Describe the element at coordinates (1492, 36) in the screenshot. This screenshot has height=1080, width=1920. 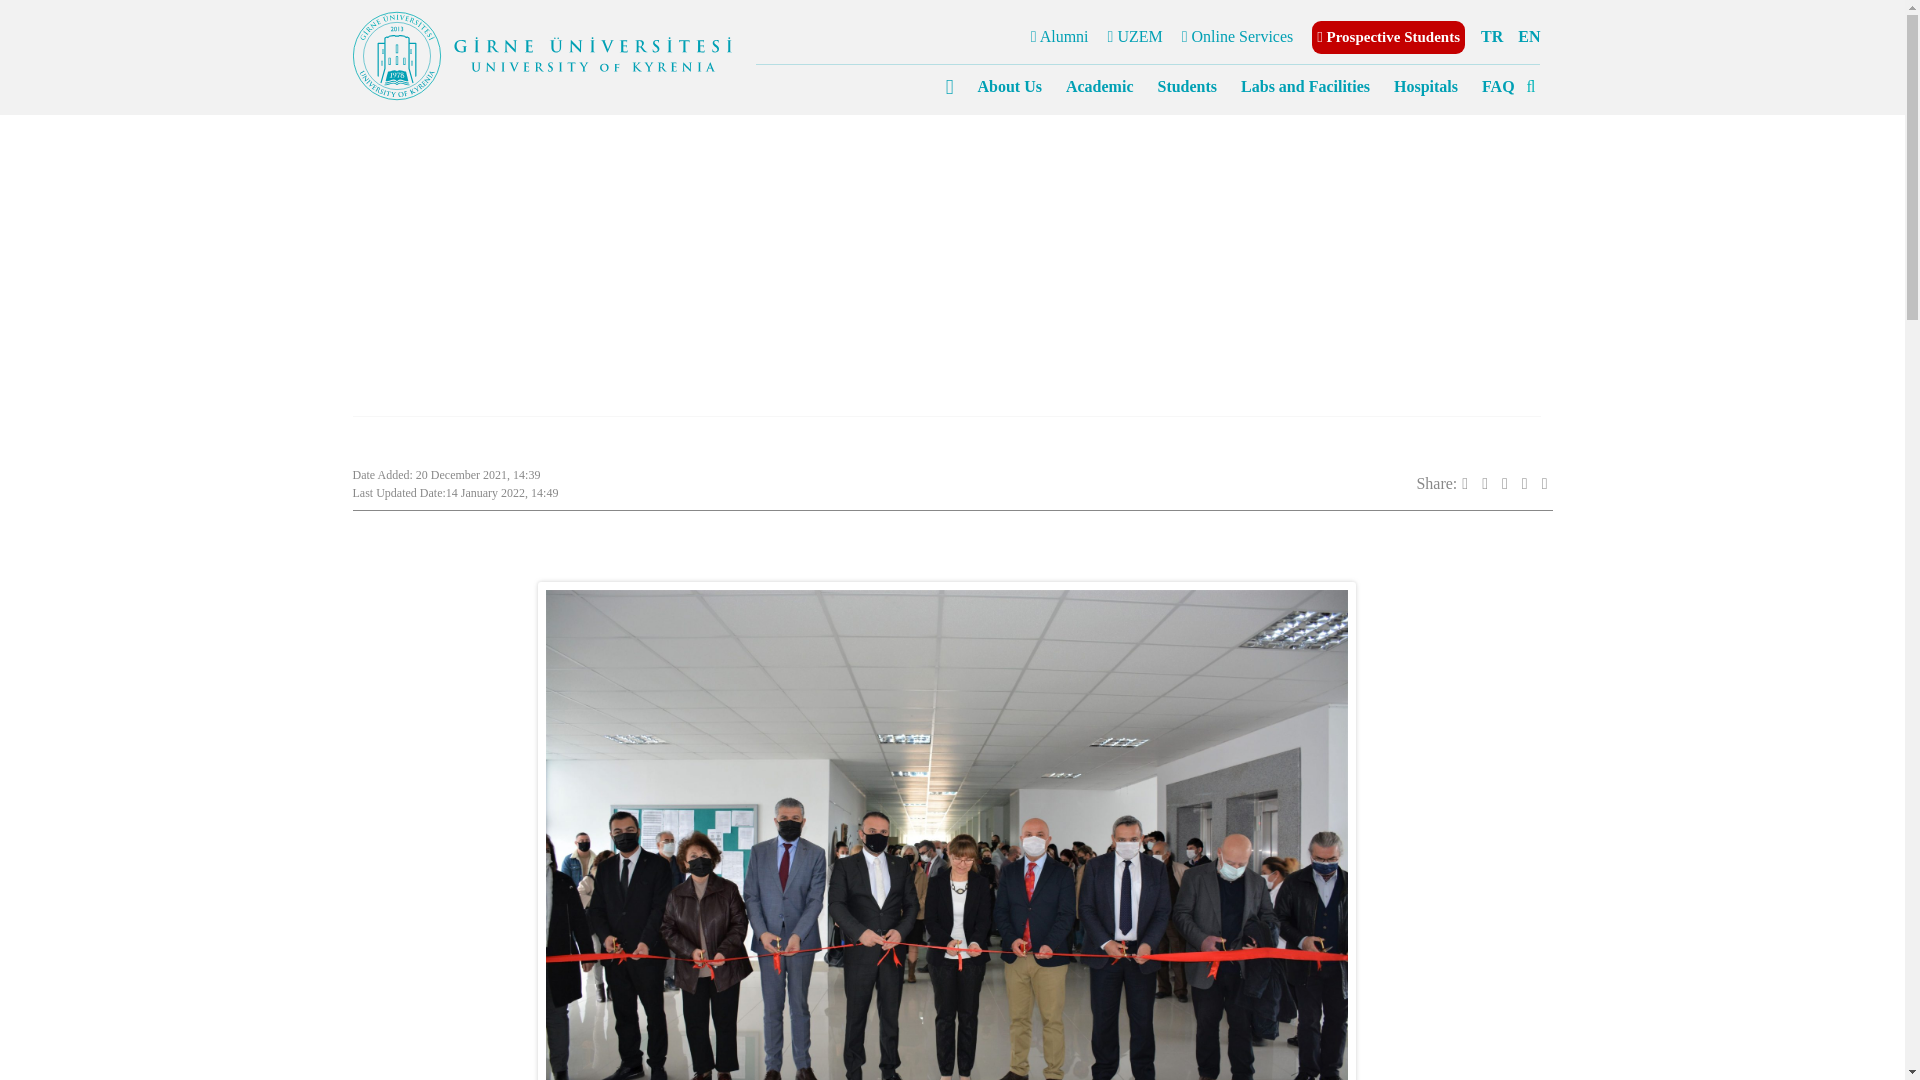
I see `TR` at that location.